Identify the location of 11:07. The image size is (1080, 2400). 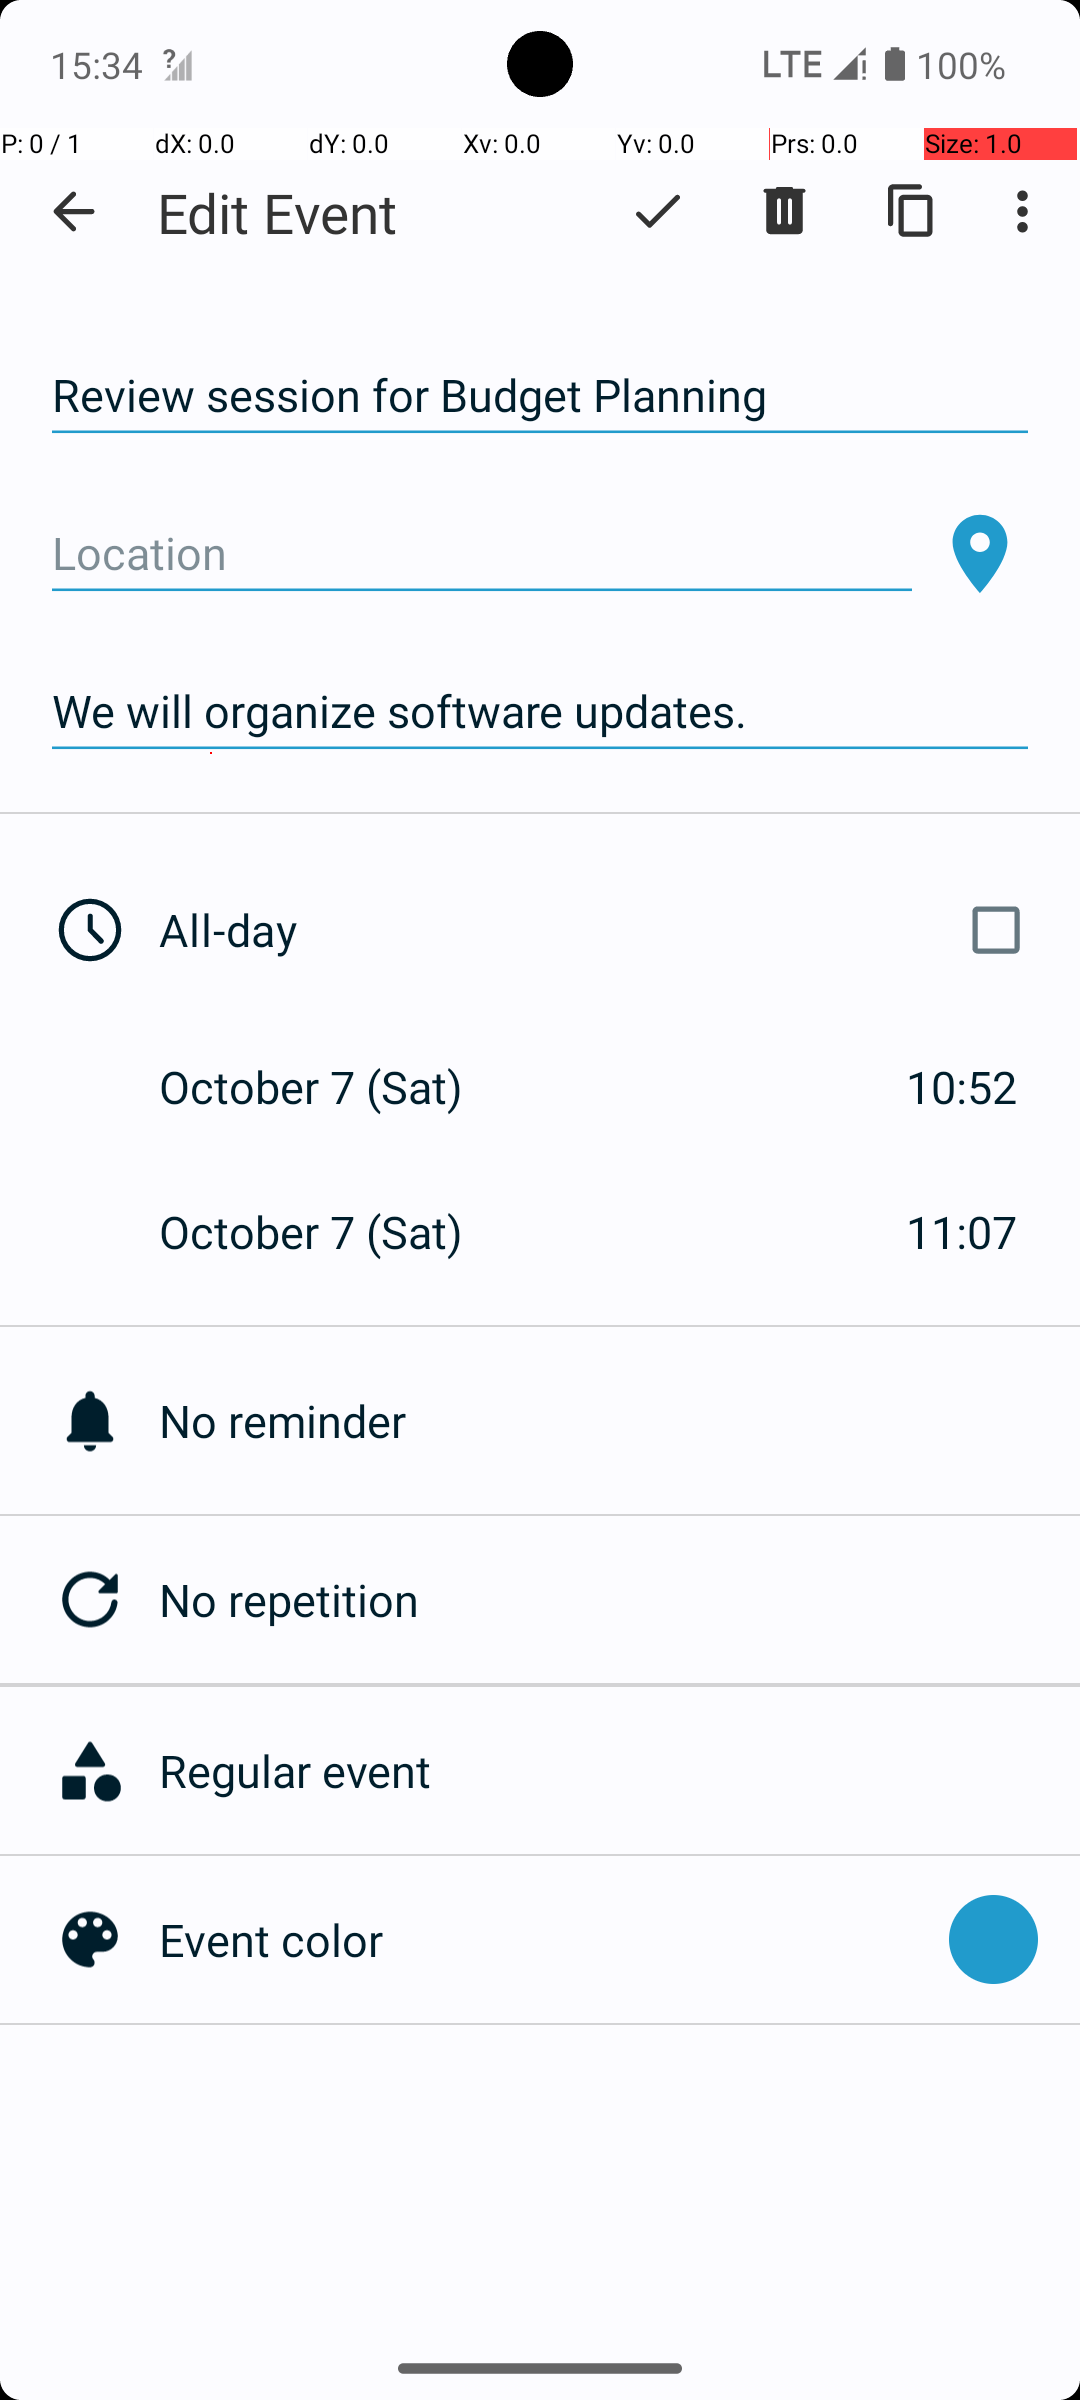
(962, 1232).